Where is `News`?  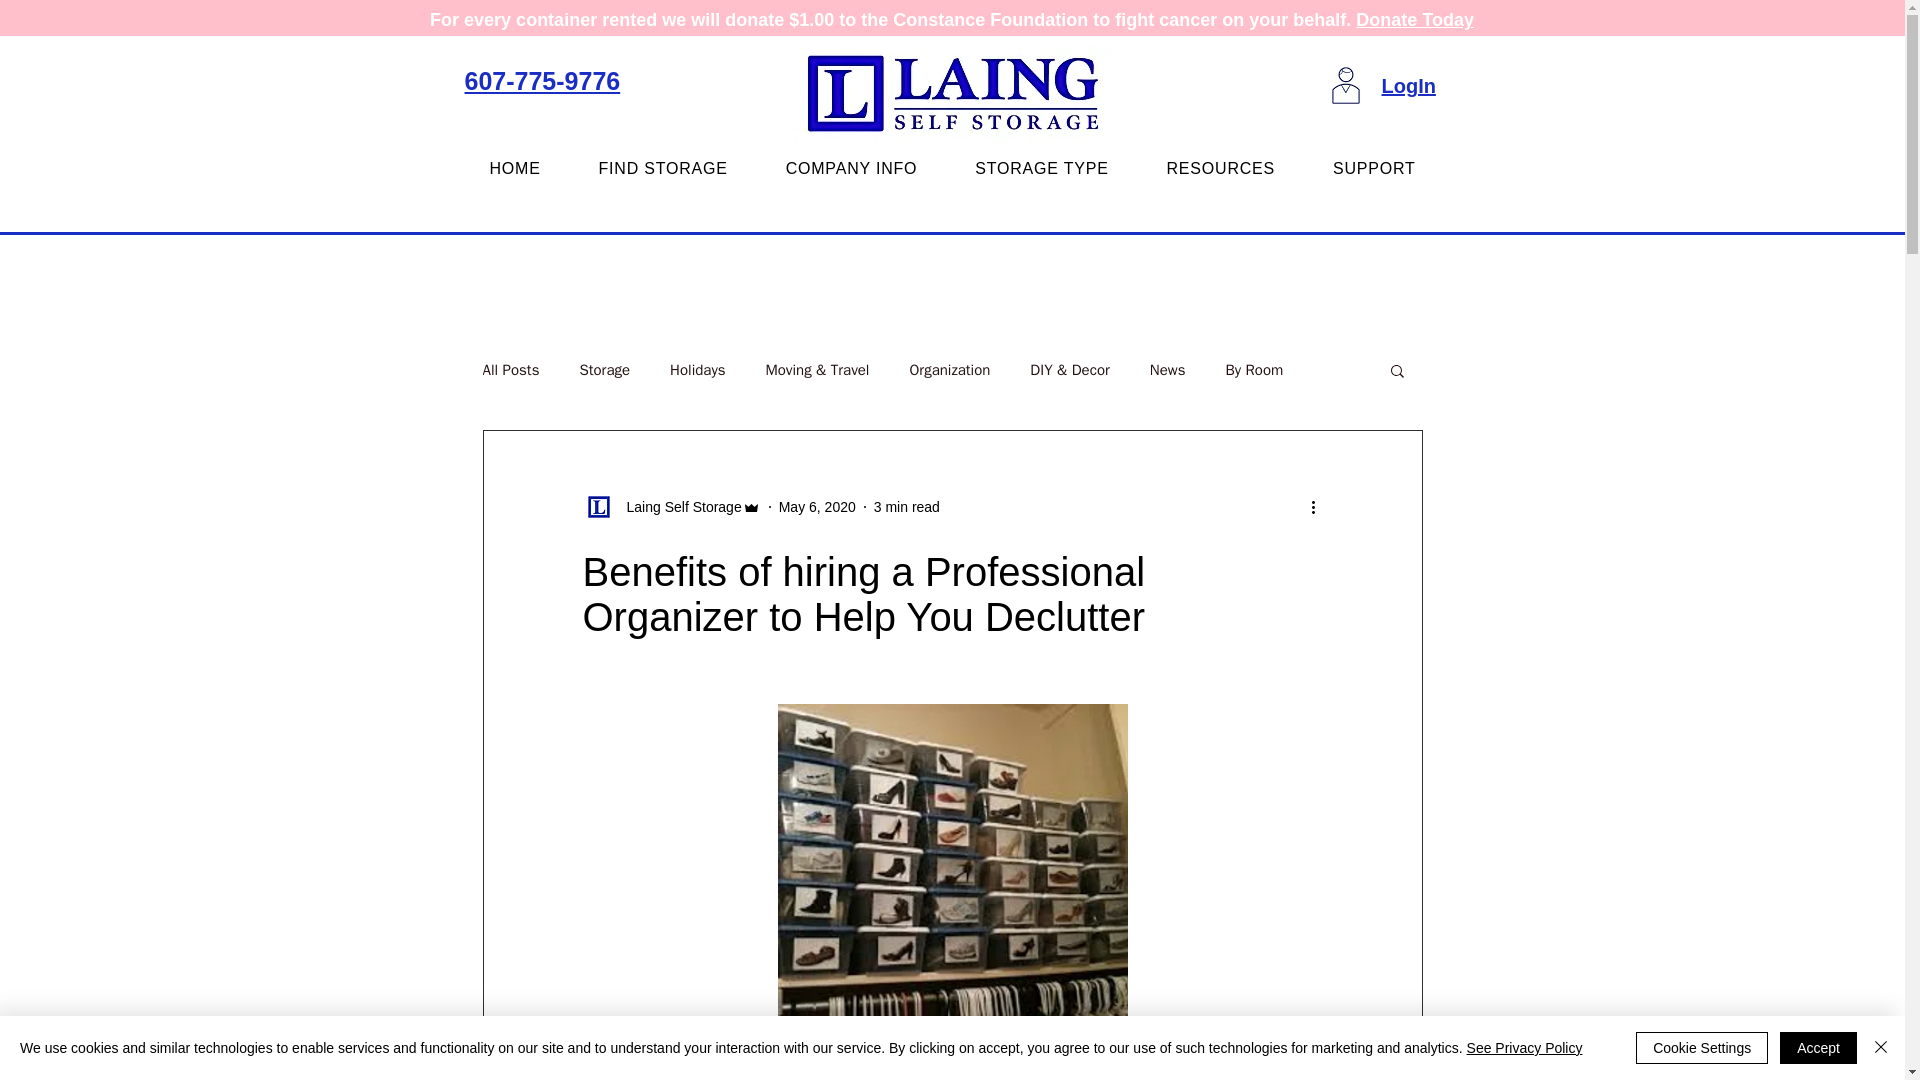
News is located at coordinates (1168, 369).